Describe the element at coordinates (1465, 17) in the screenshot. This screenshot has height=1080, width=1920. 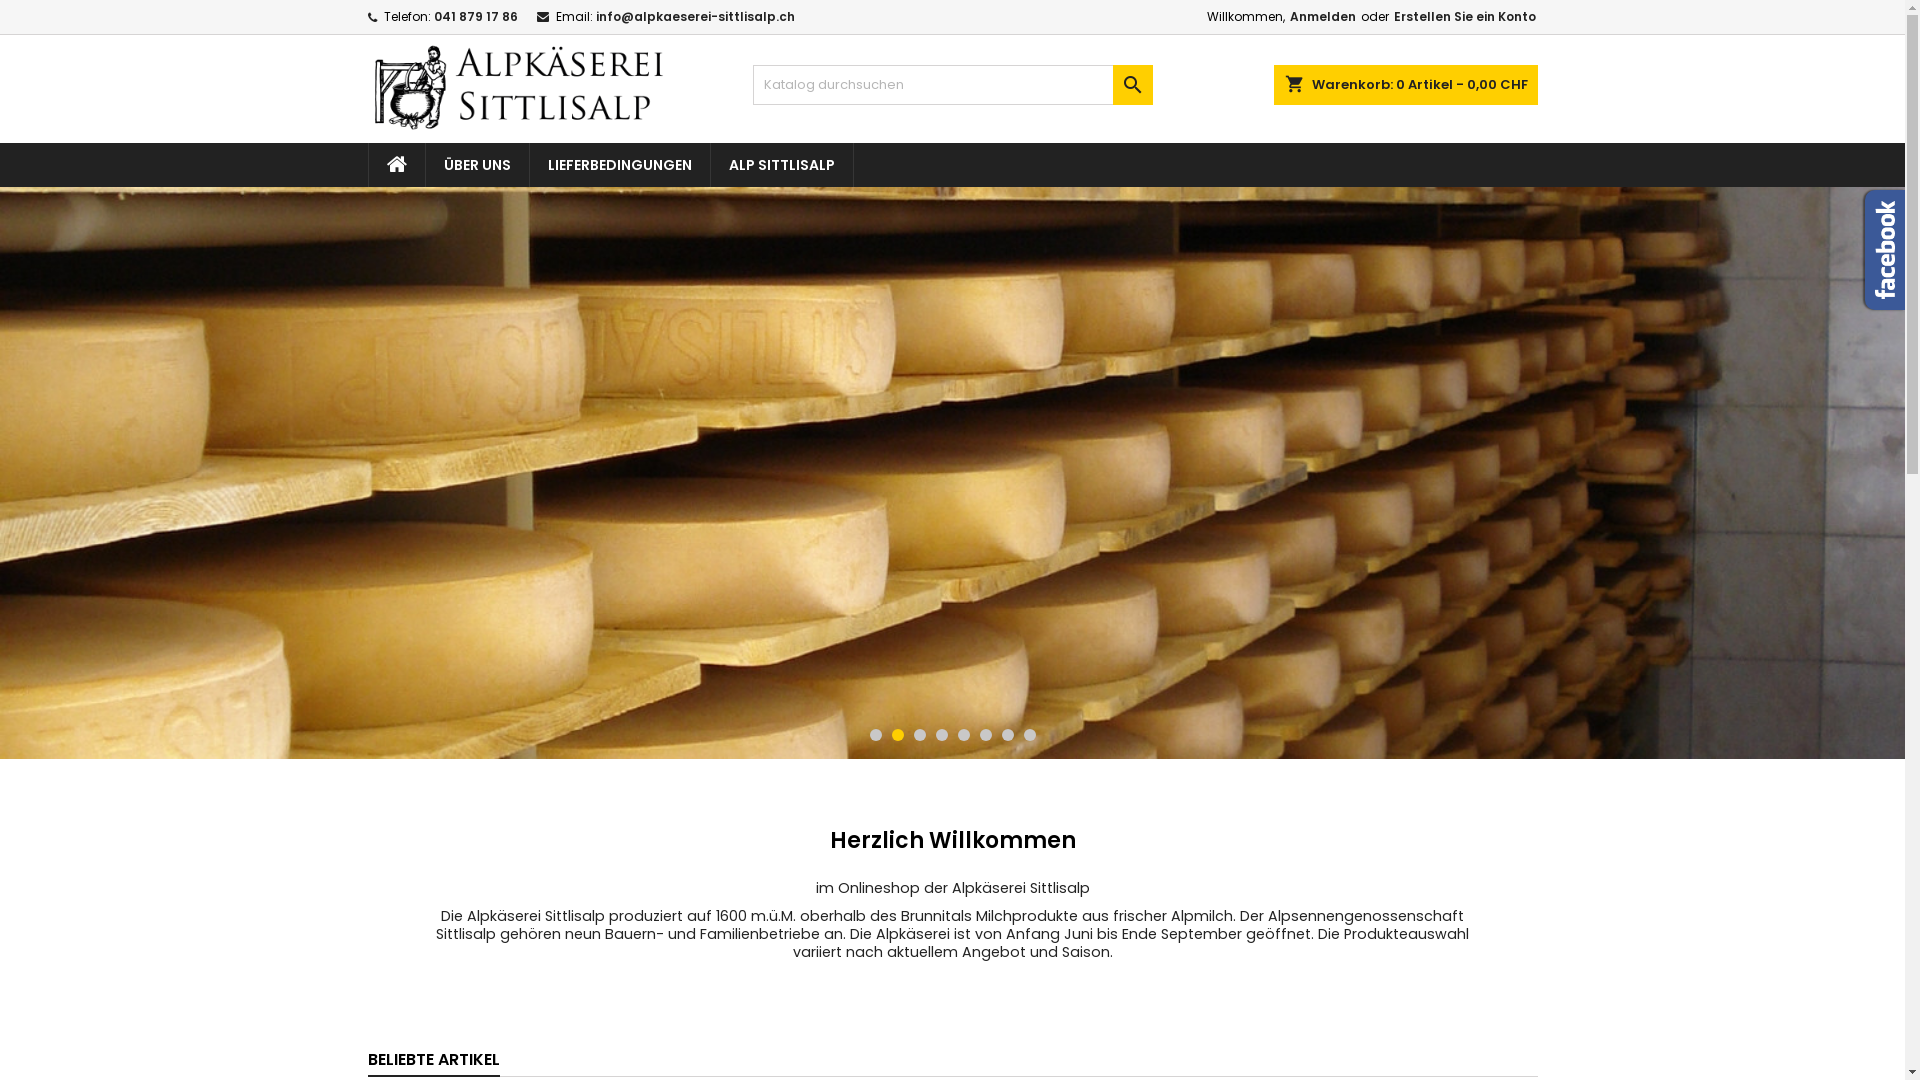
I see `Erstellen Sie ein Konto` at that location.